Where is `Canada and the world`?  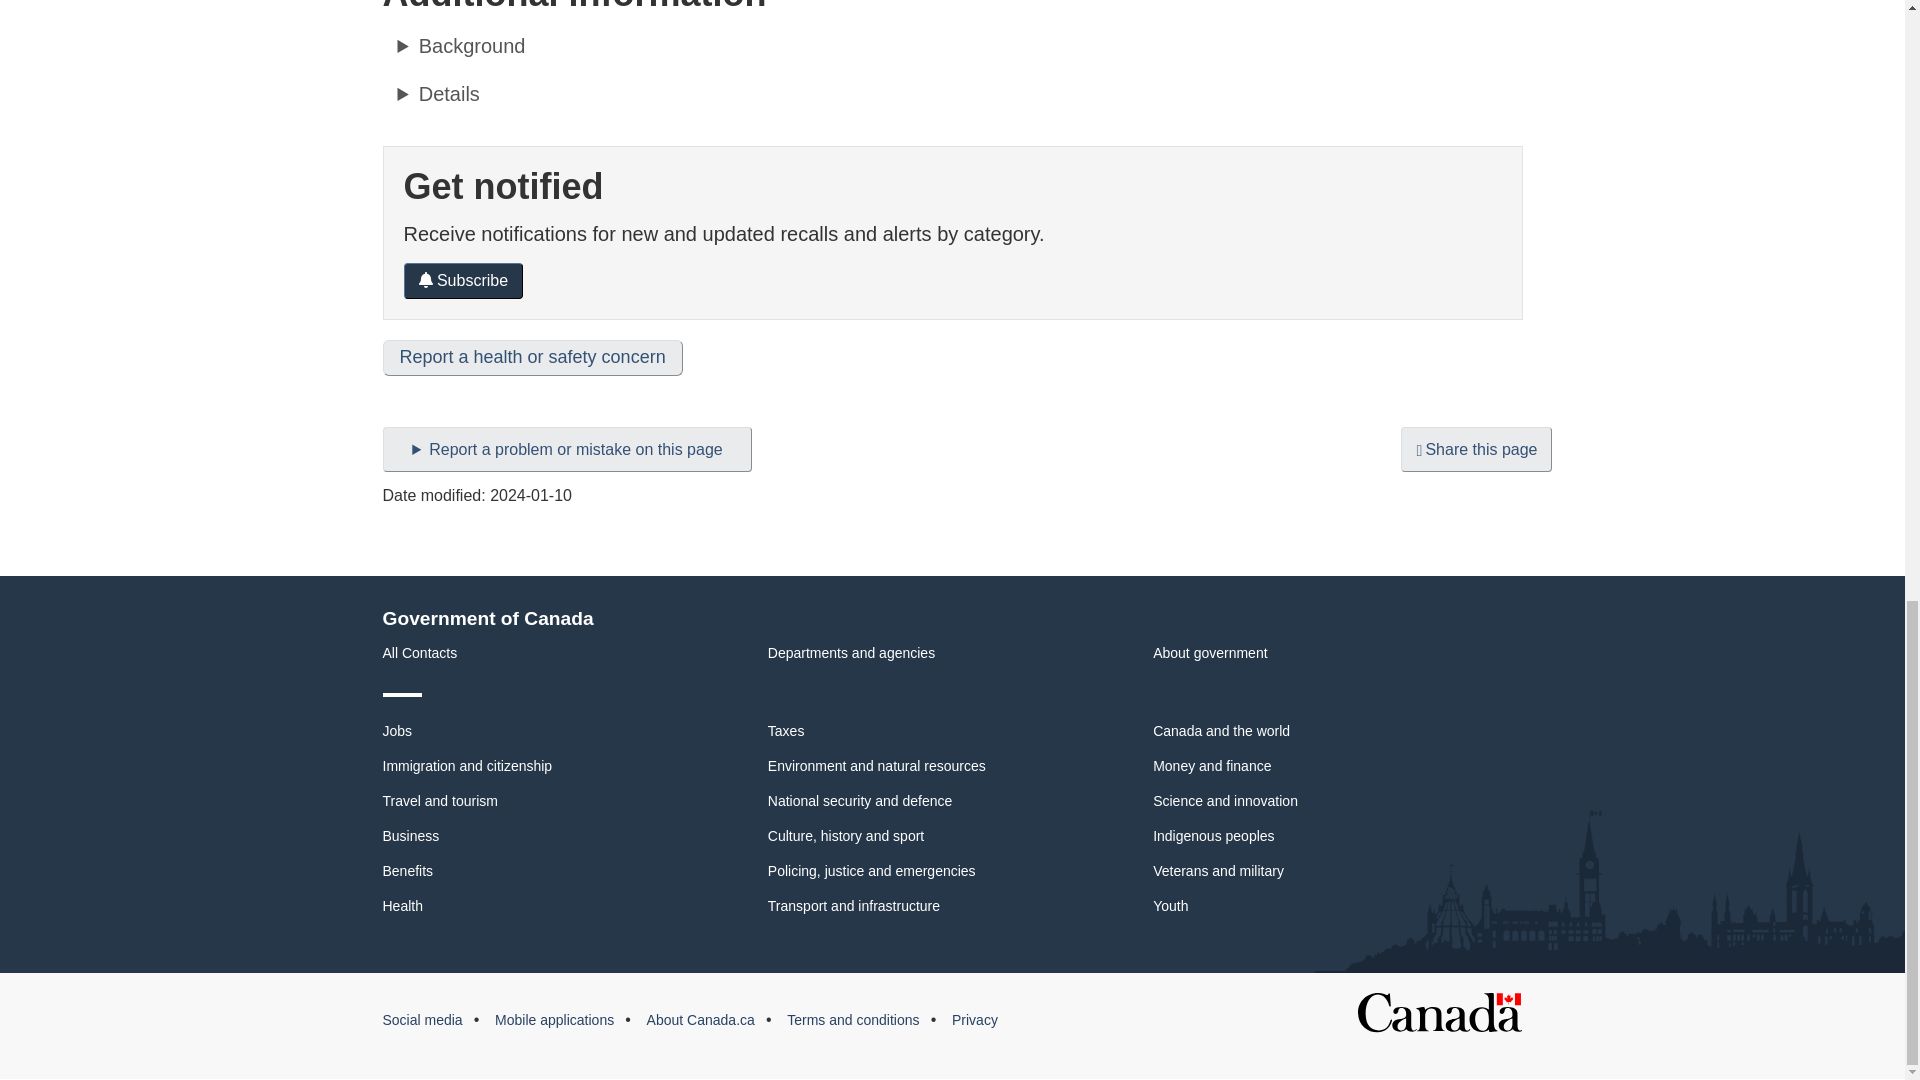
Canada and the world is located at coordinates (1222, 730).